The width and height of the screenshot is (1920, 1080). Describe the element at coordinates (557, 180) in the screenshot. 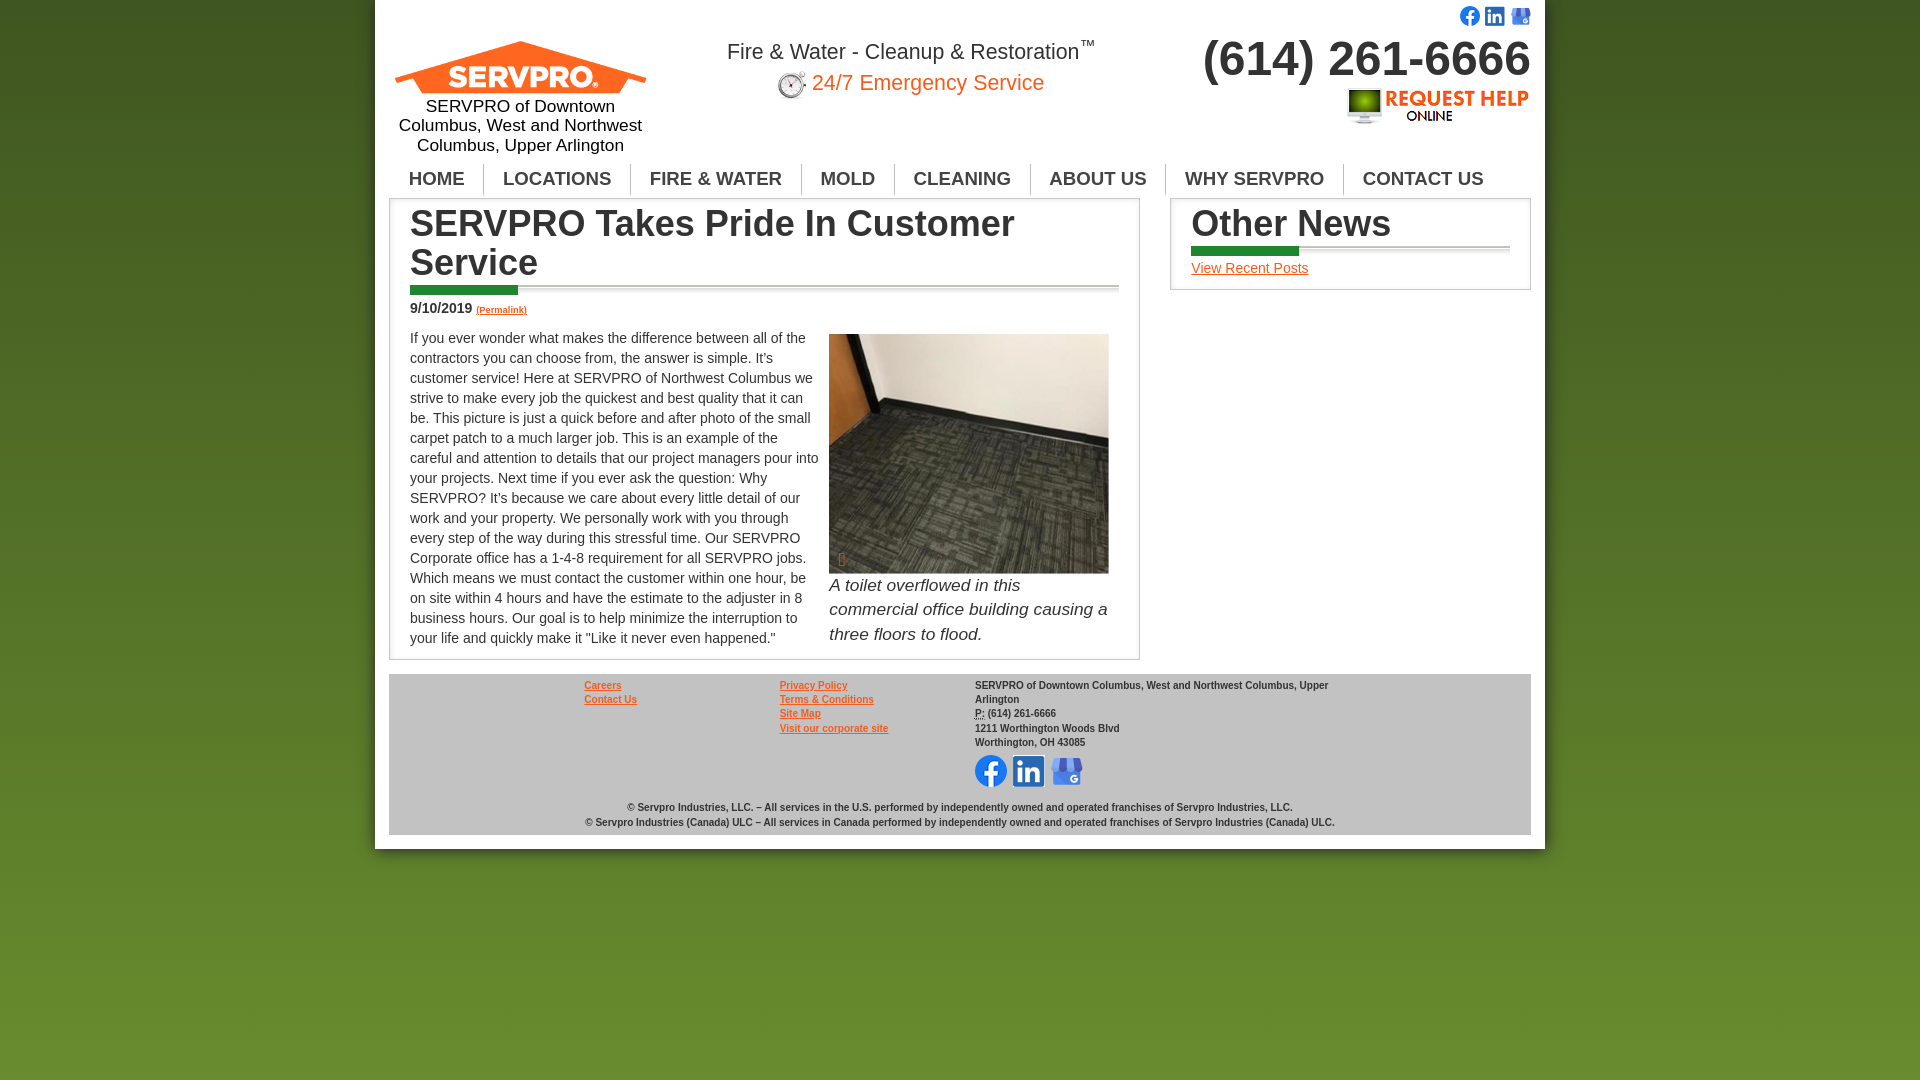

I see `LOCATIONS` at that location.